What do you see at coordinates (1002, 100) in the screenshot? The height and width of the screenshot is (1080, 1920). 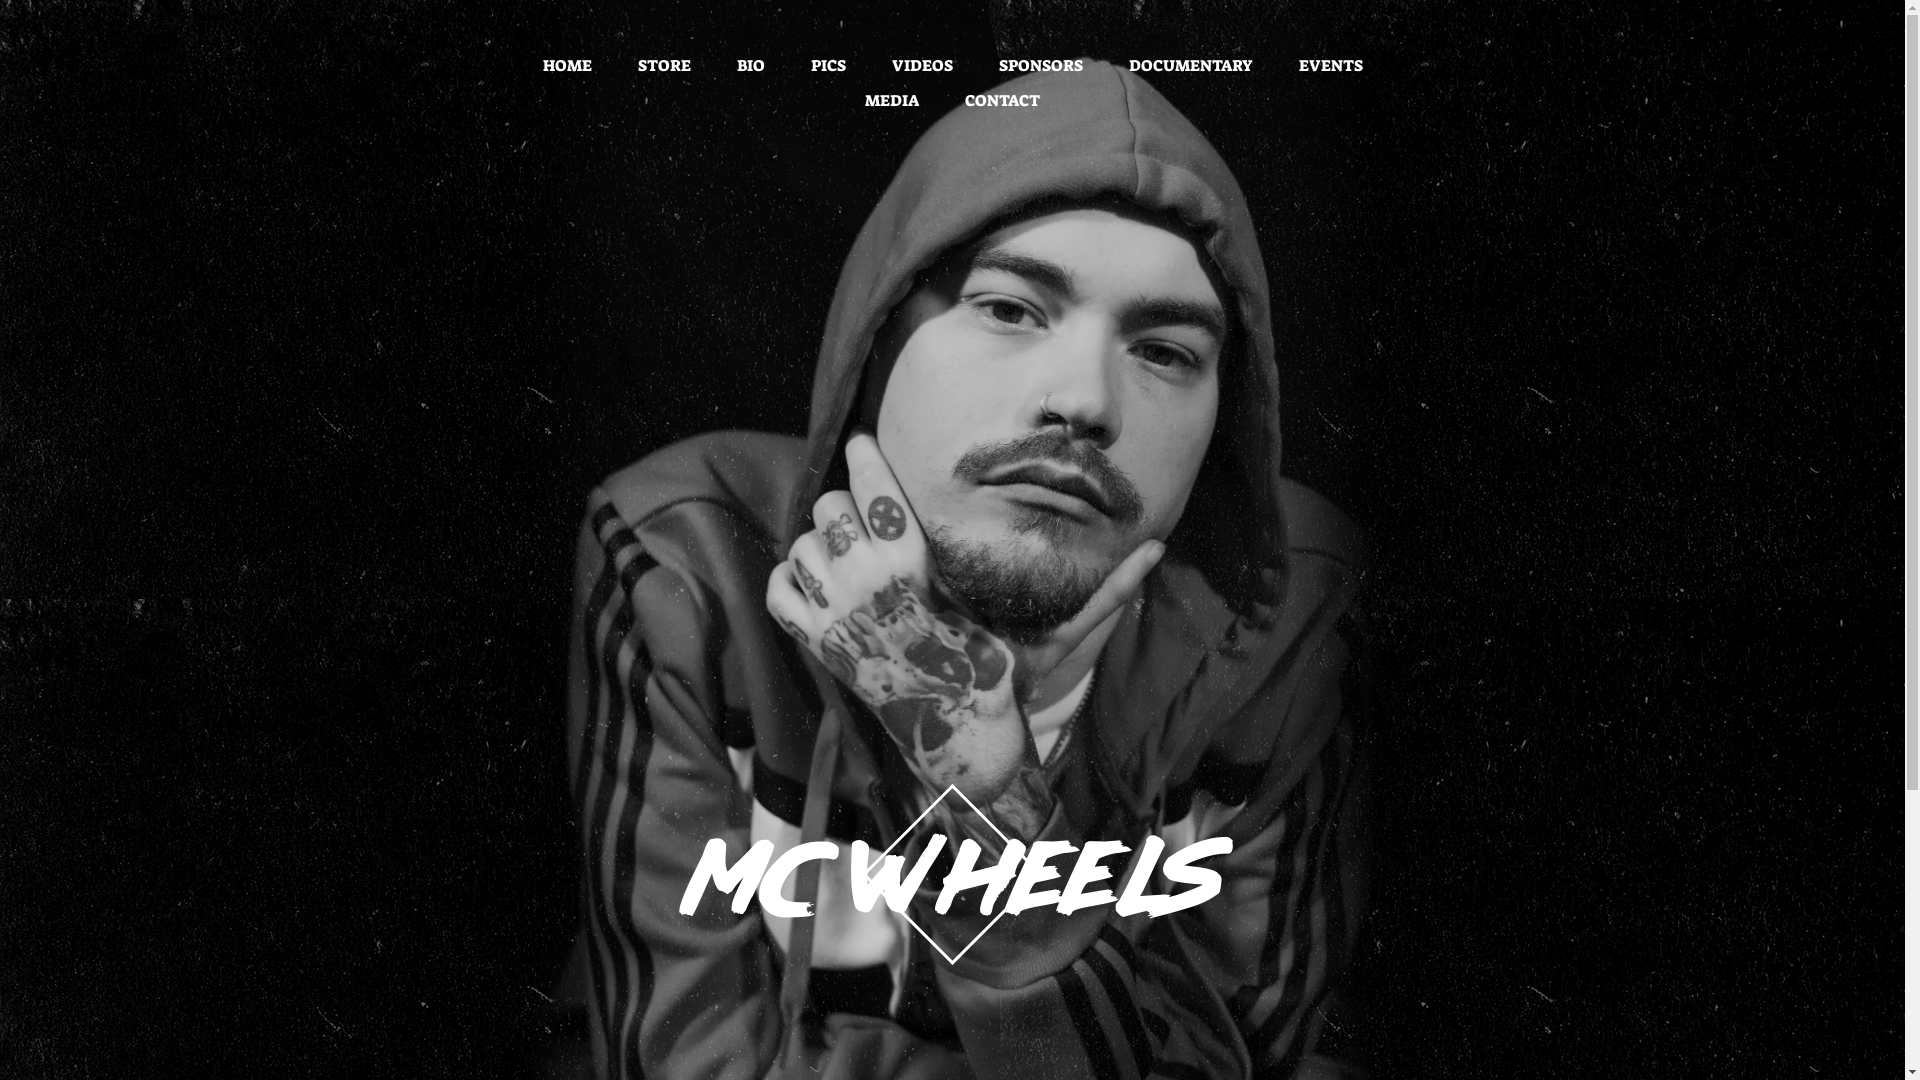 I see `CONTACT` at bounding box center [1002, 100].